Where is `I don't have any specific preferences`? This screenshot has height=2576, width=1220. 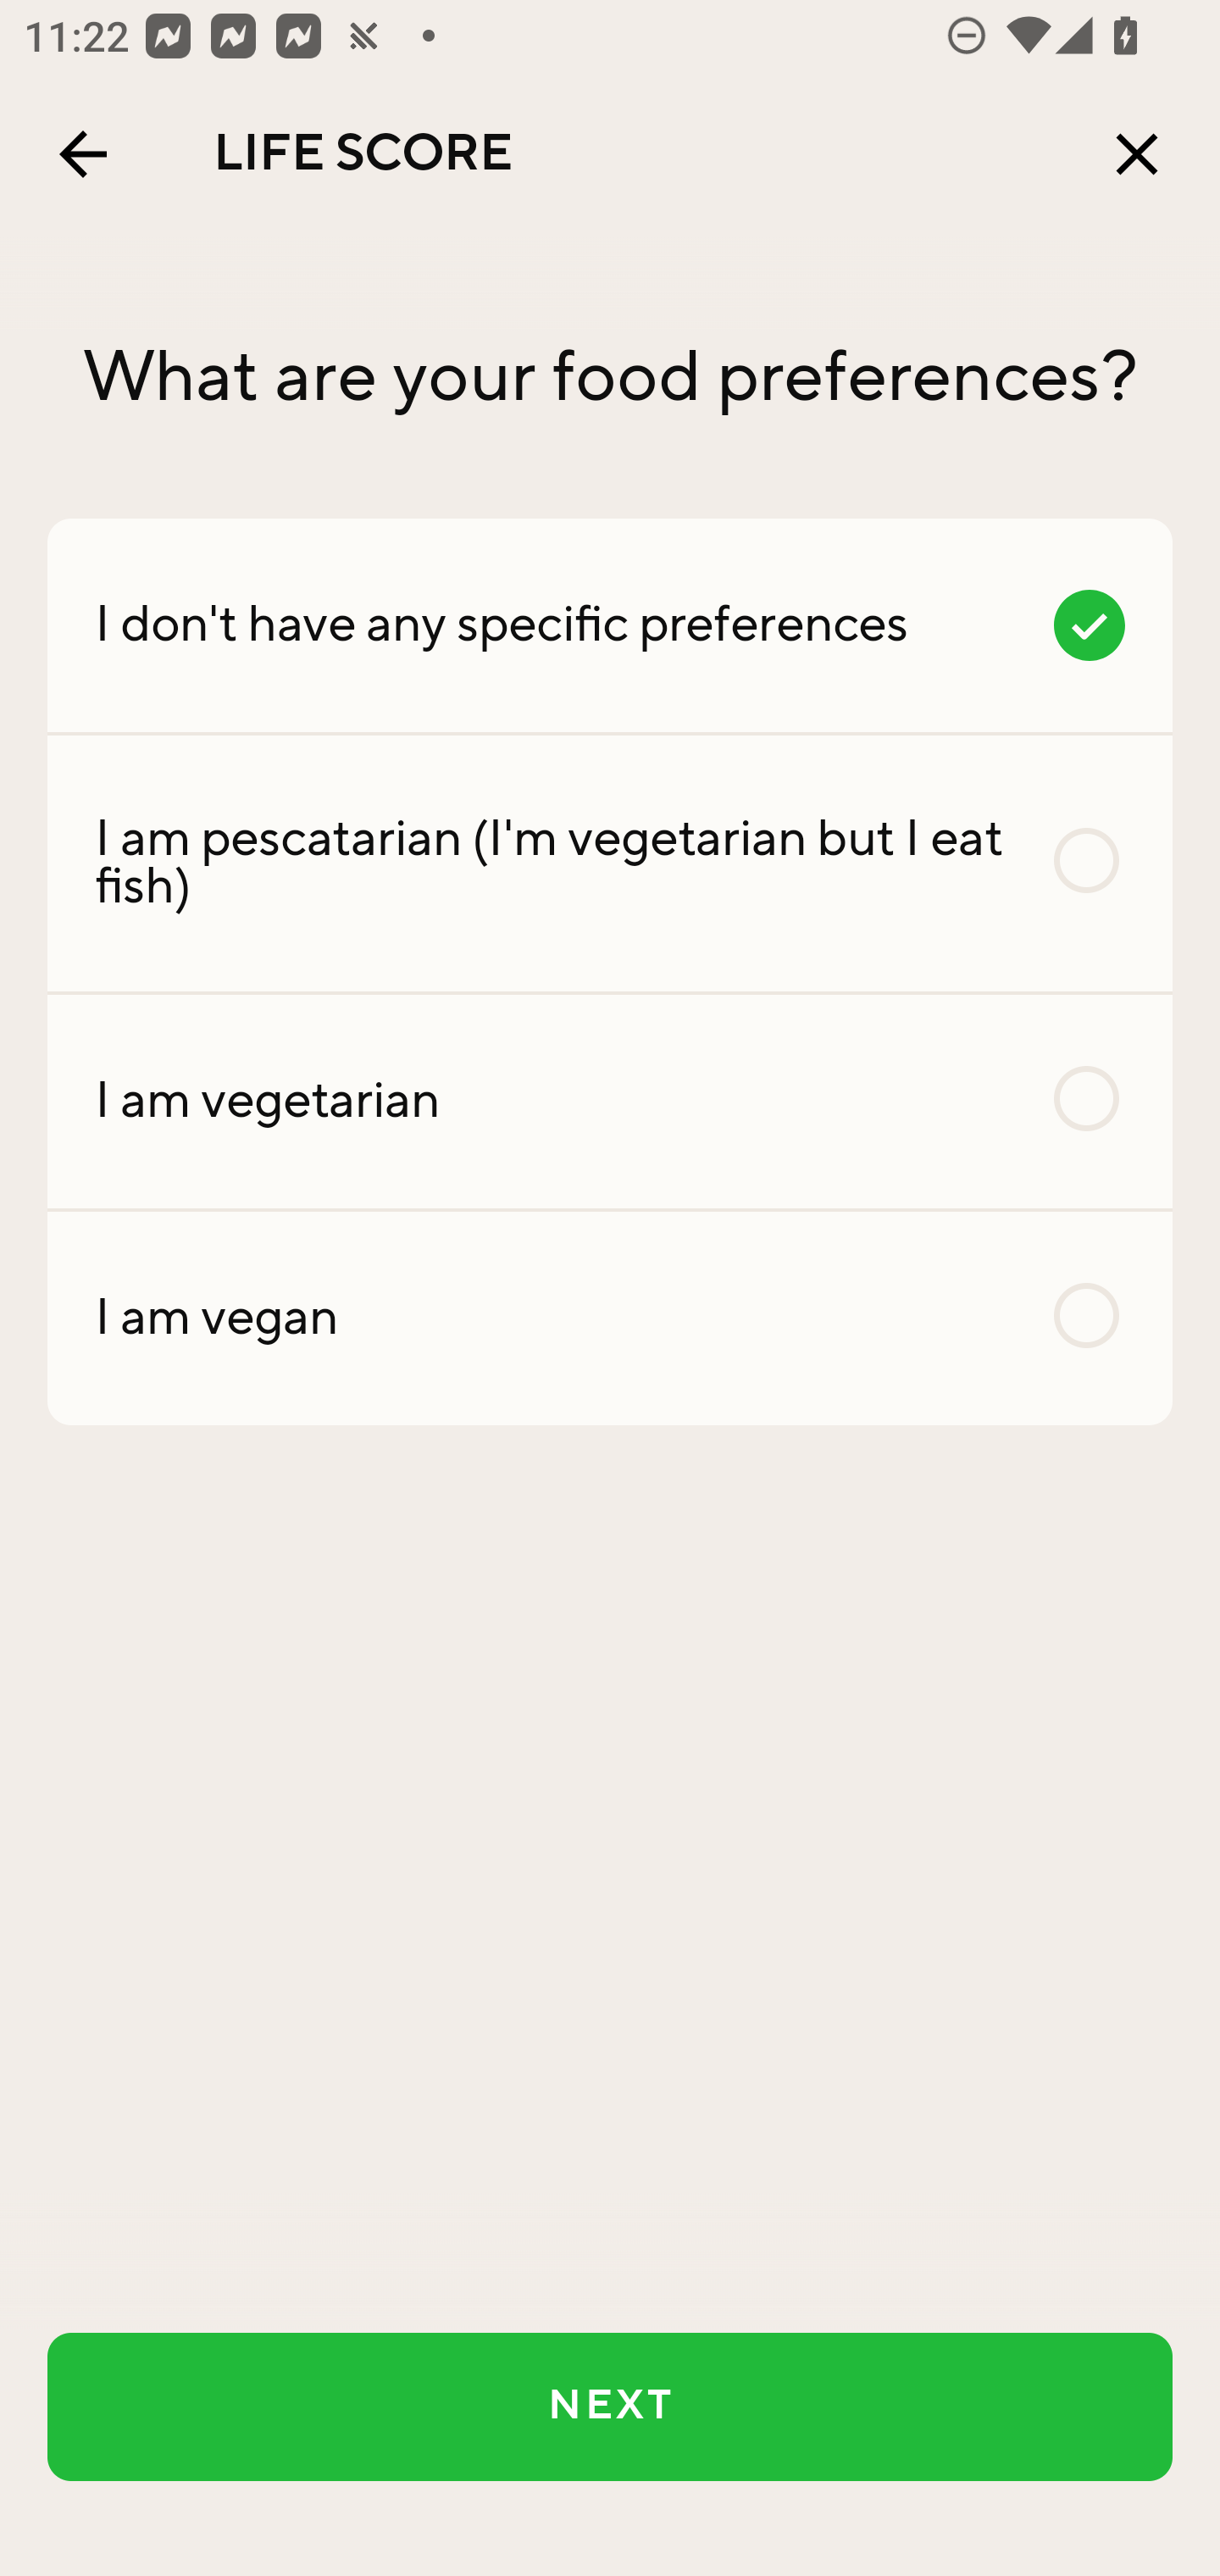 I don't have any specific preferences is located at coordinates (610, 625).